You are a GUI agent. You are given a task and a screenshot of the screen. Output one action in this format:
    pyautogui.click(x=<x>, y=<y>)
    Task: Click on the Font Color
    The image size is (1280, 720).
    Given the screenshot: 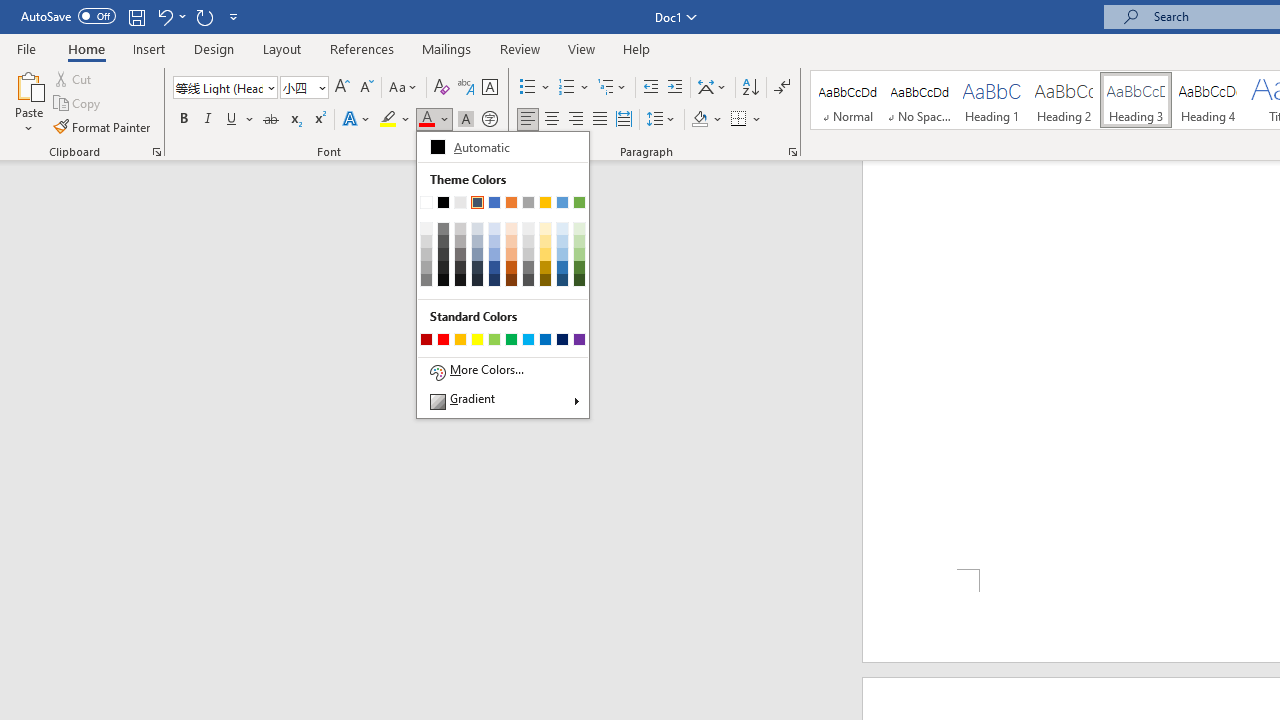 What is the action you would take?
    pyautogui.click(x=434, y=120)
    